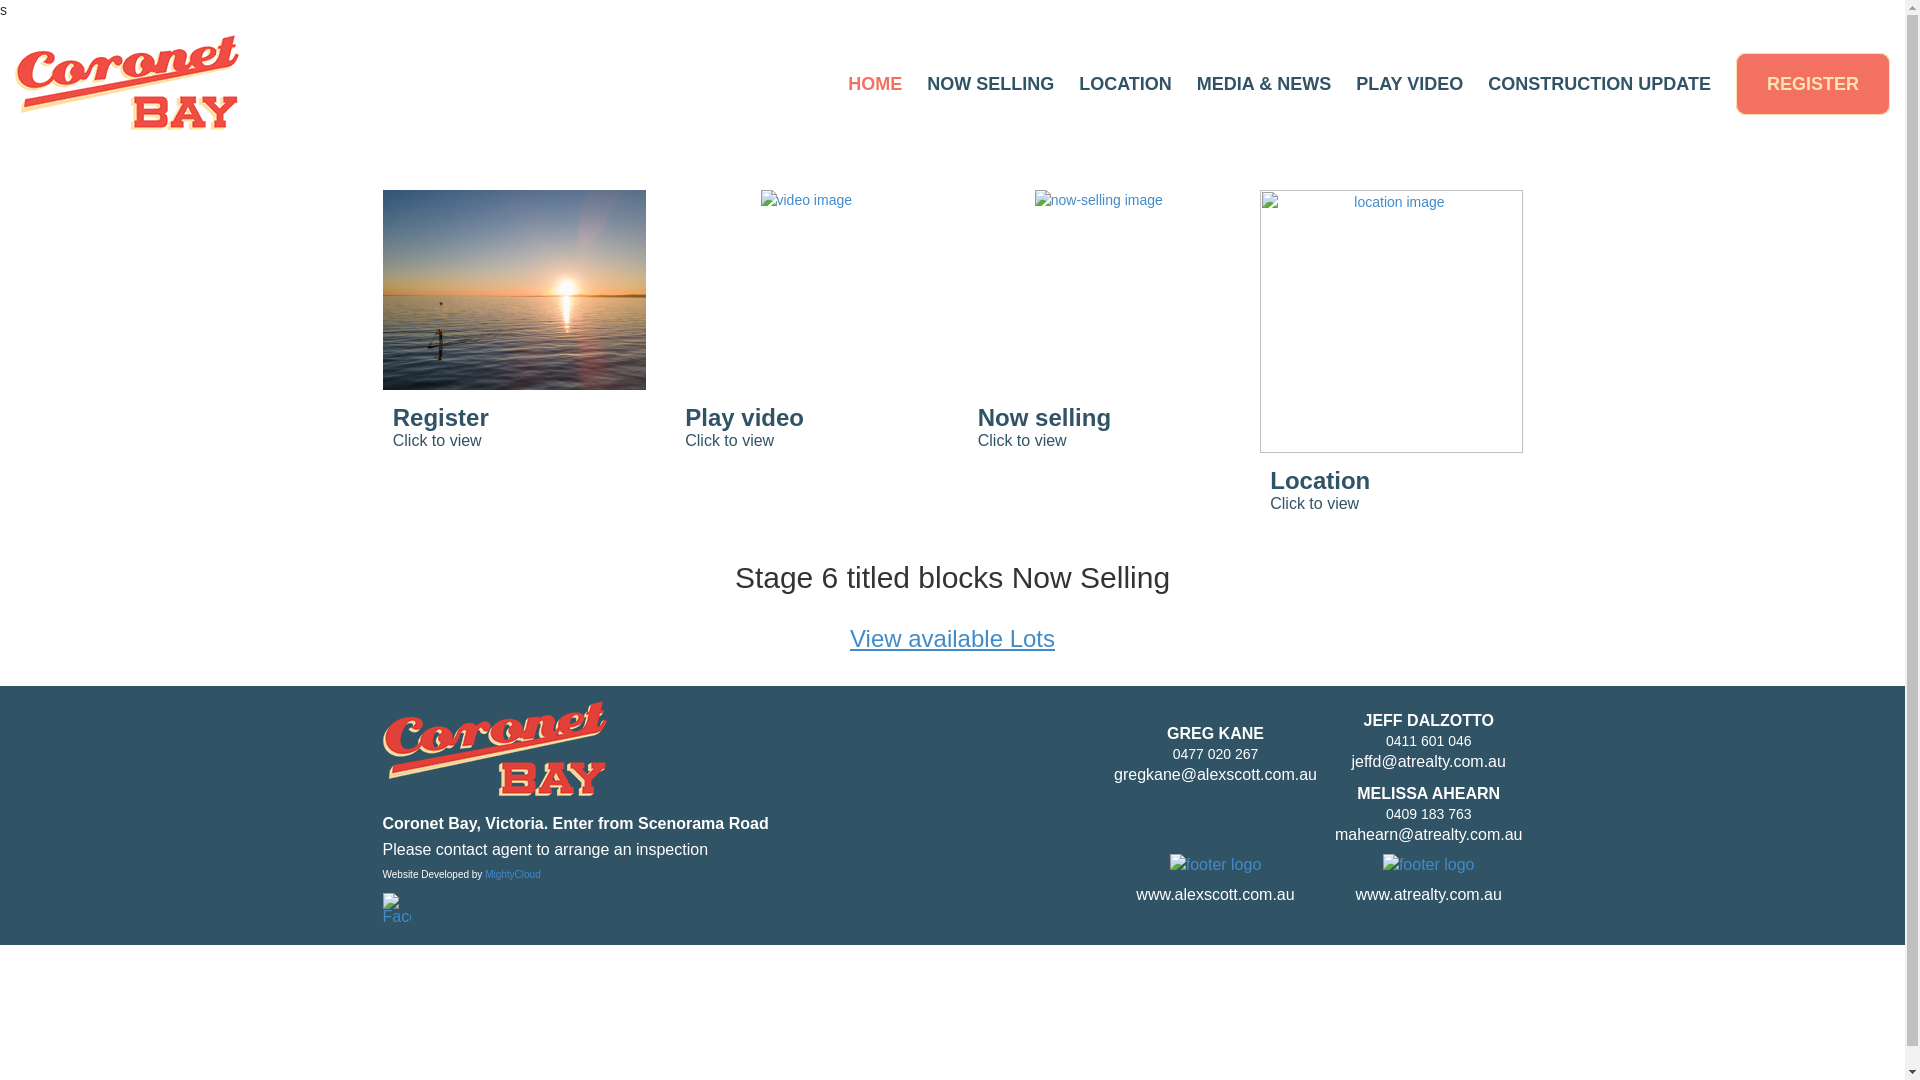 The image size is (1920, 1080). What do you see at coordinates (1264, 84) in the screenshot?
I see `MEDIA & NEWS` at bounding box center [1264, 84].